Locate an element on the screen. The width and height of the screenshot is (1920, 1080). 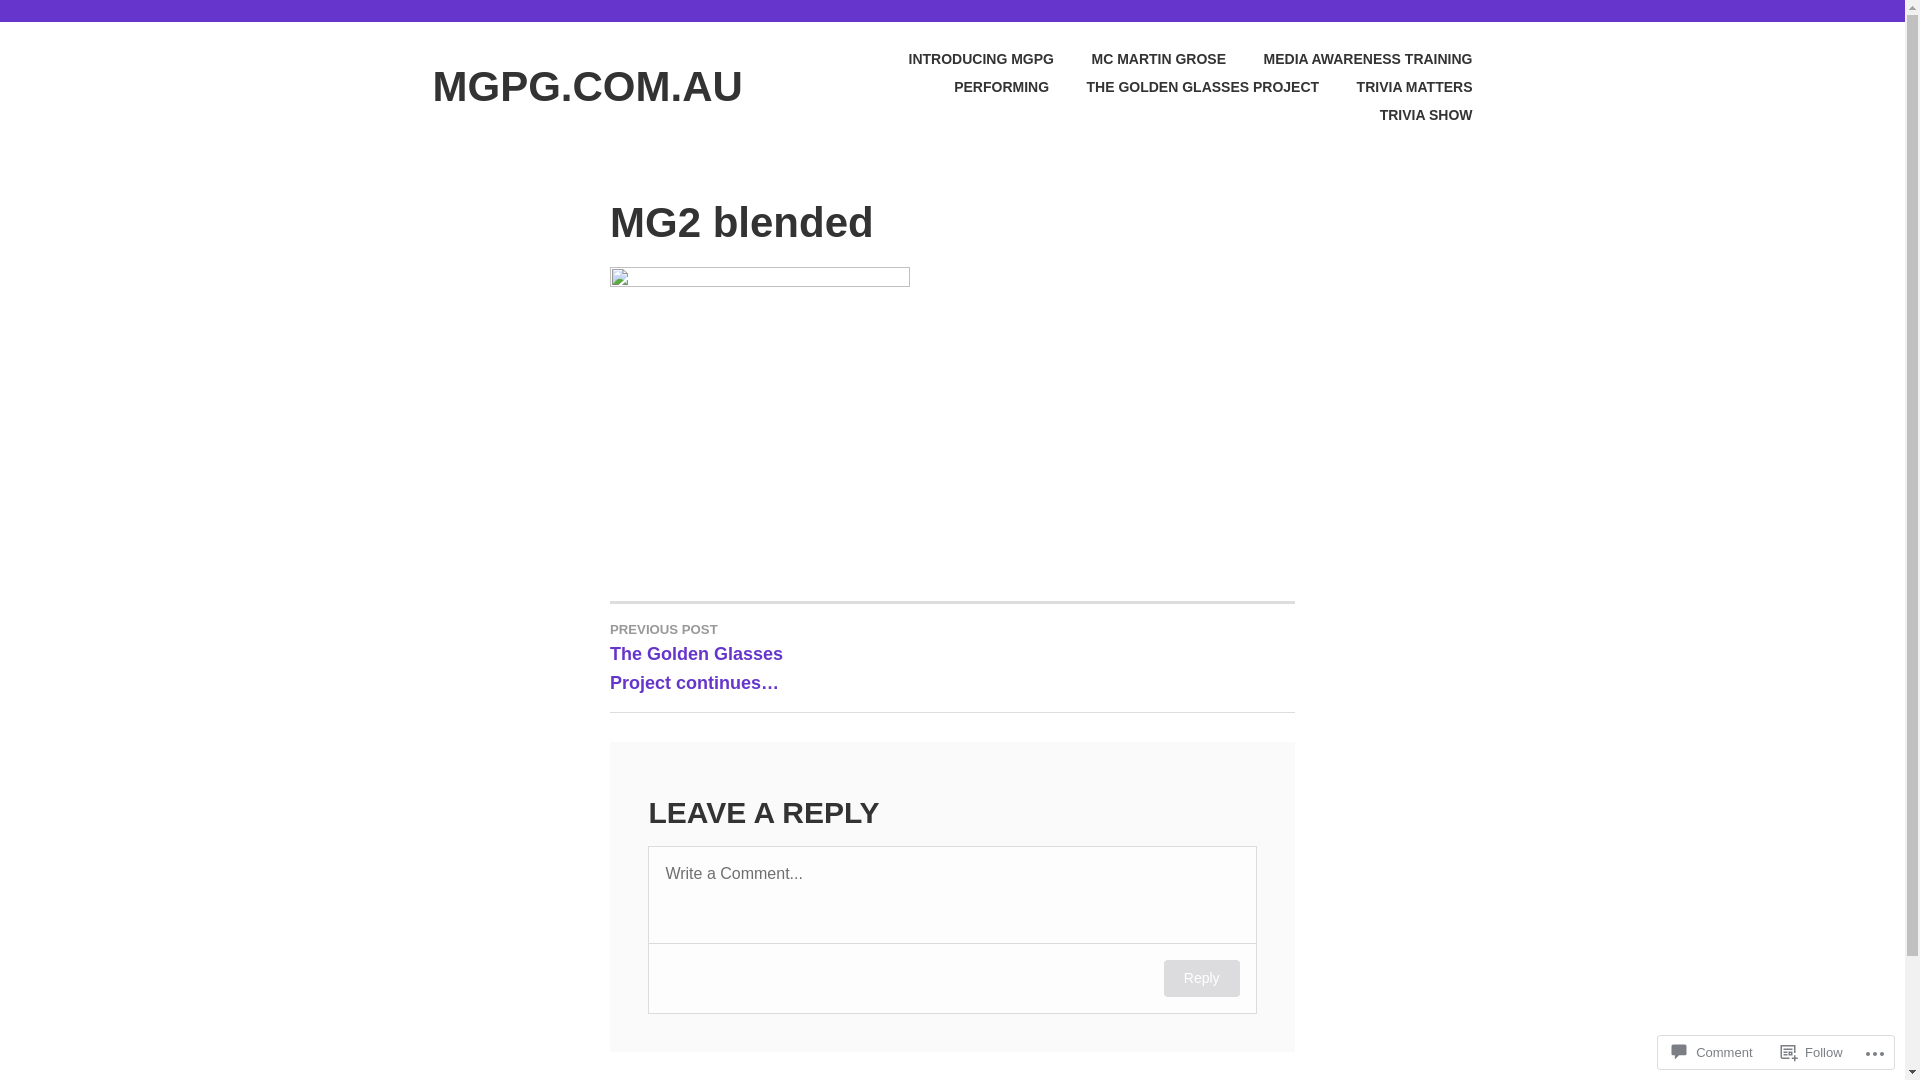
THE GOLDEN GLASSES PROJECT is located at coordinates (1186, 87).